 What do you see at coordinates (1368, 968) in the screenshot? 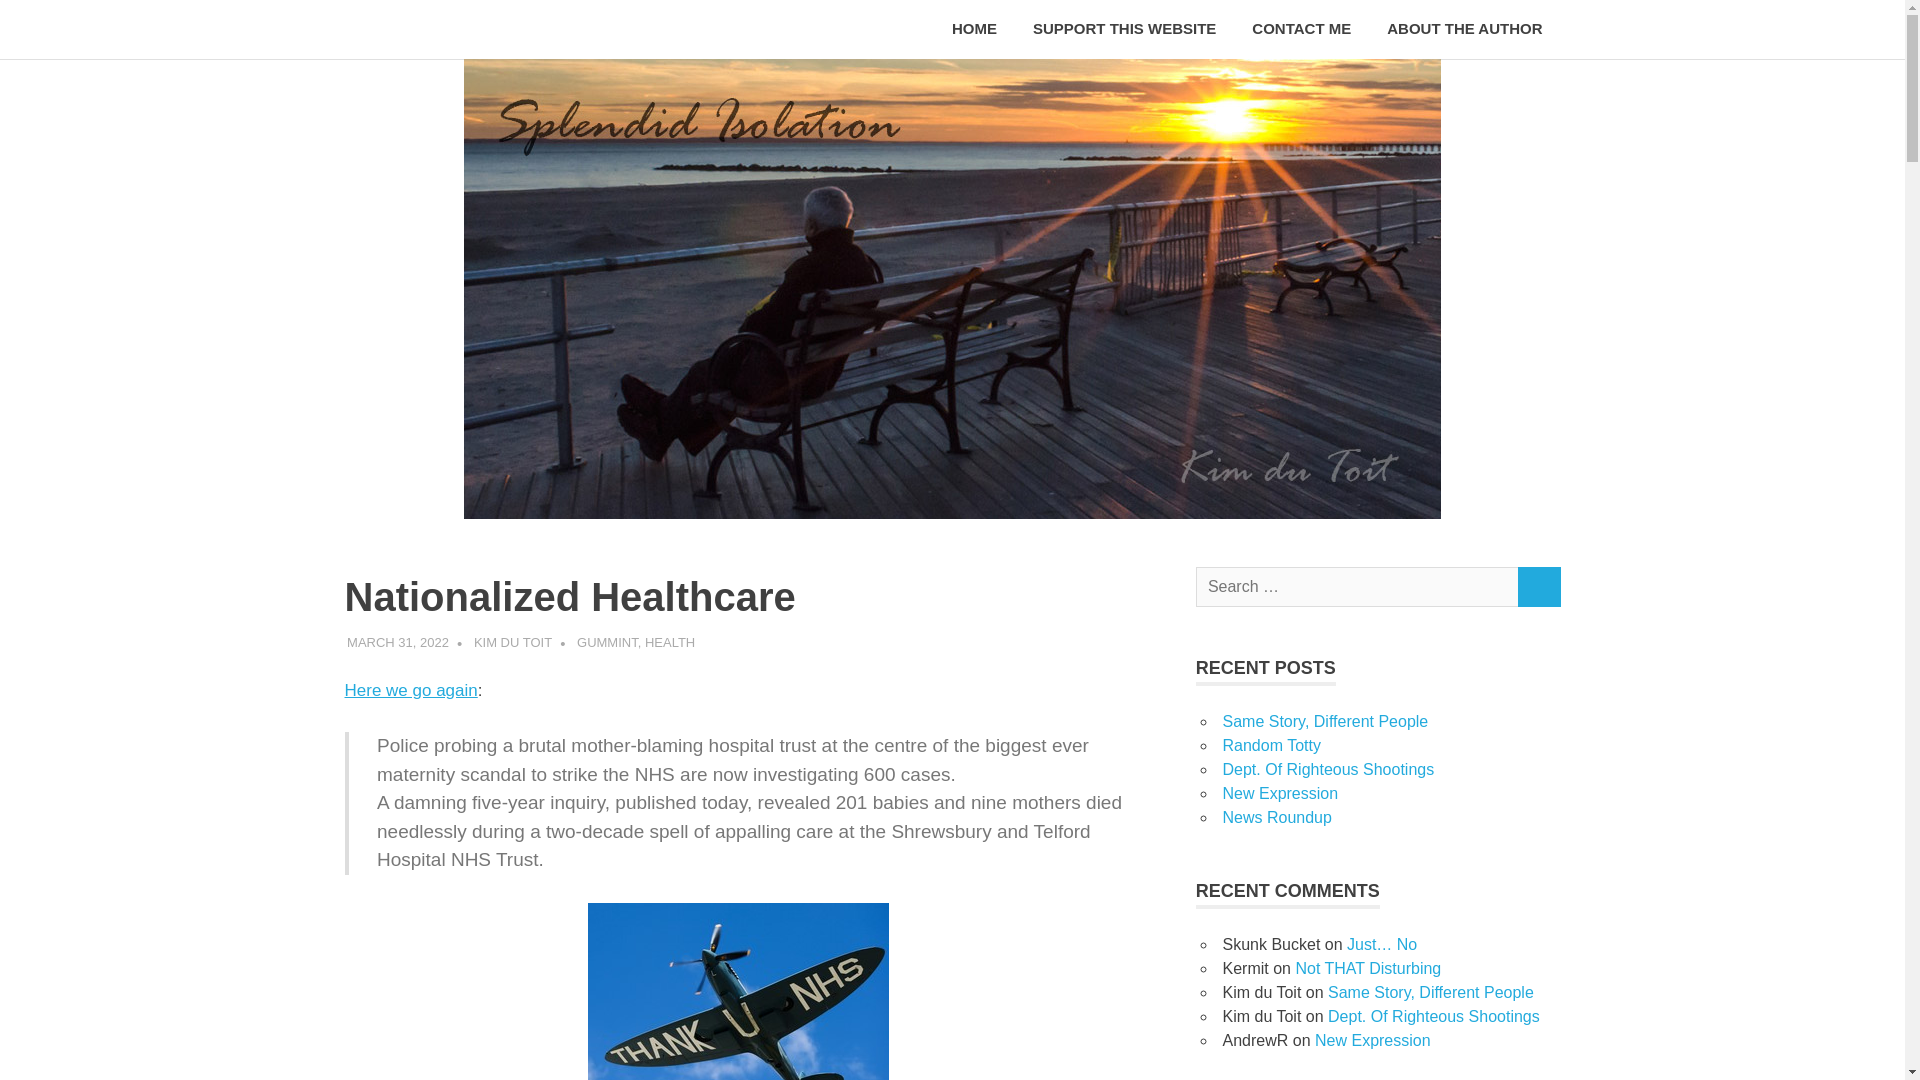
I see `Not THAT Disturbing` at bounding box center [1368, 968].